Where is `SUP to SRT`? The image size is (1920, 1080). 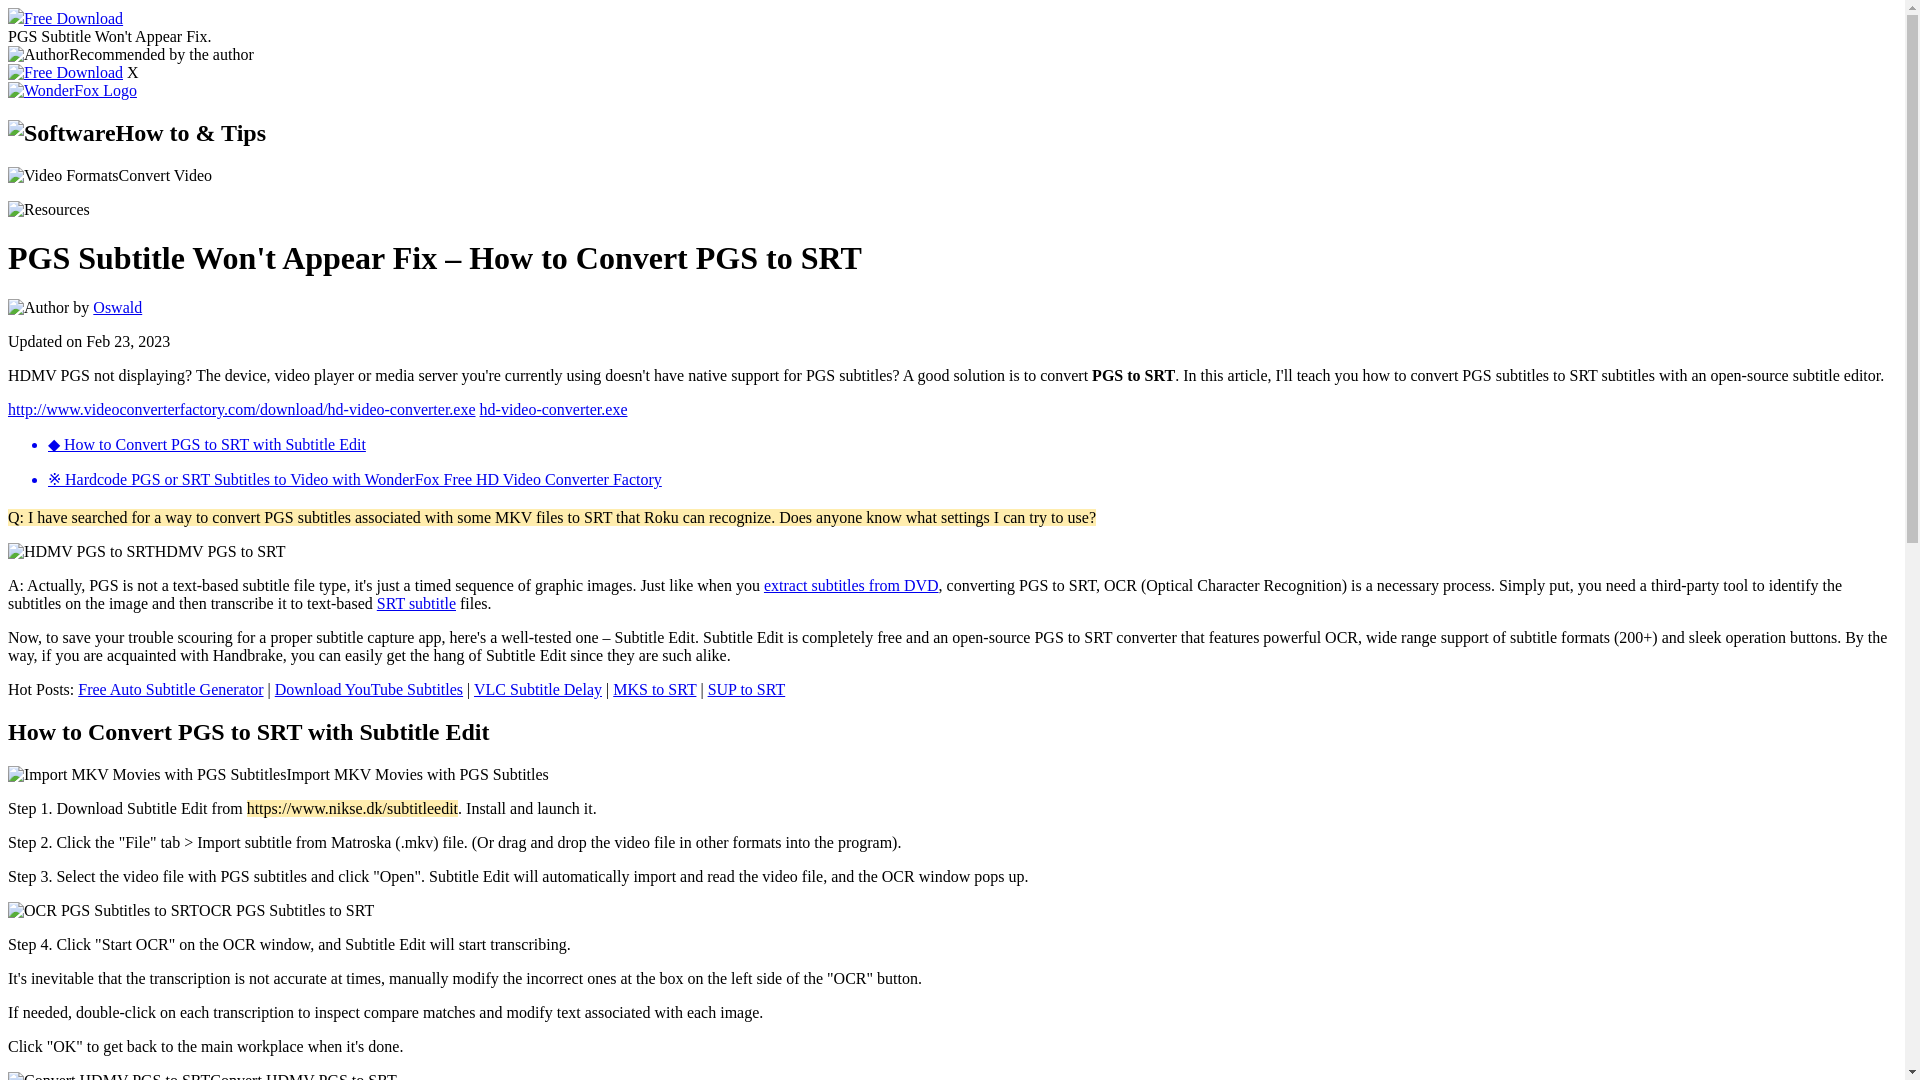 SUP to SRT is located at coordinates (746, 689).